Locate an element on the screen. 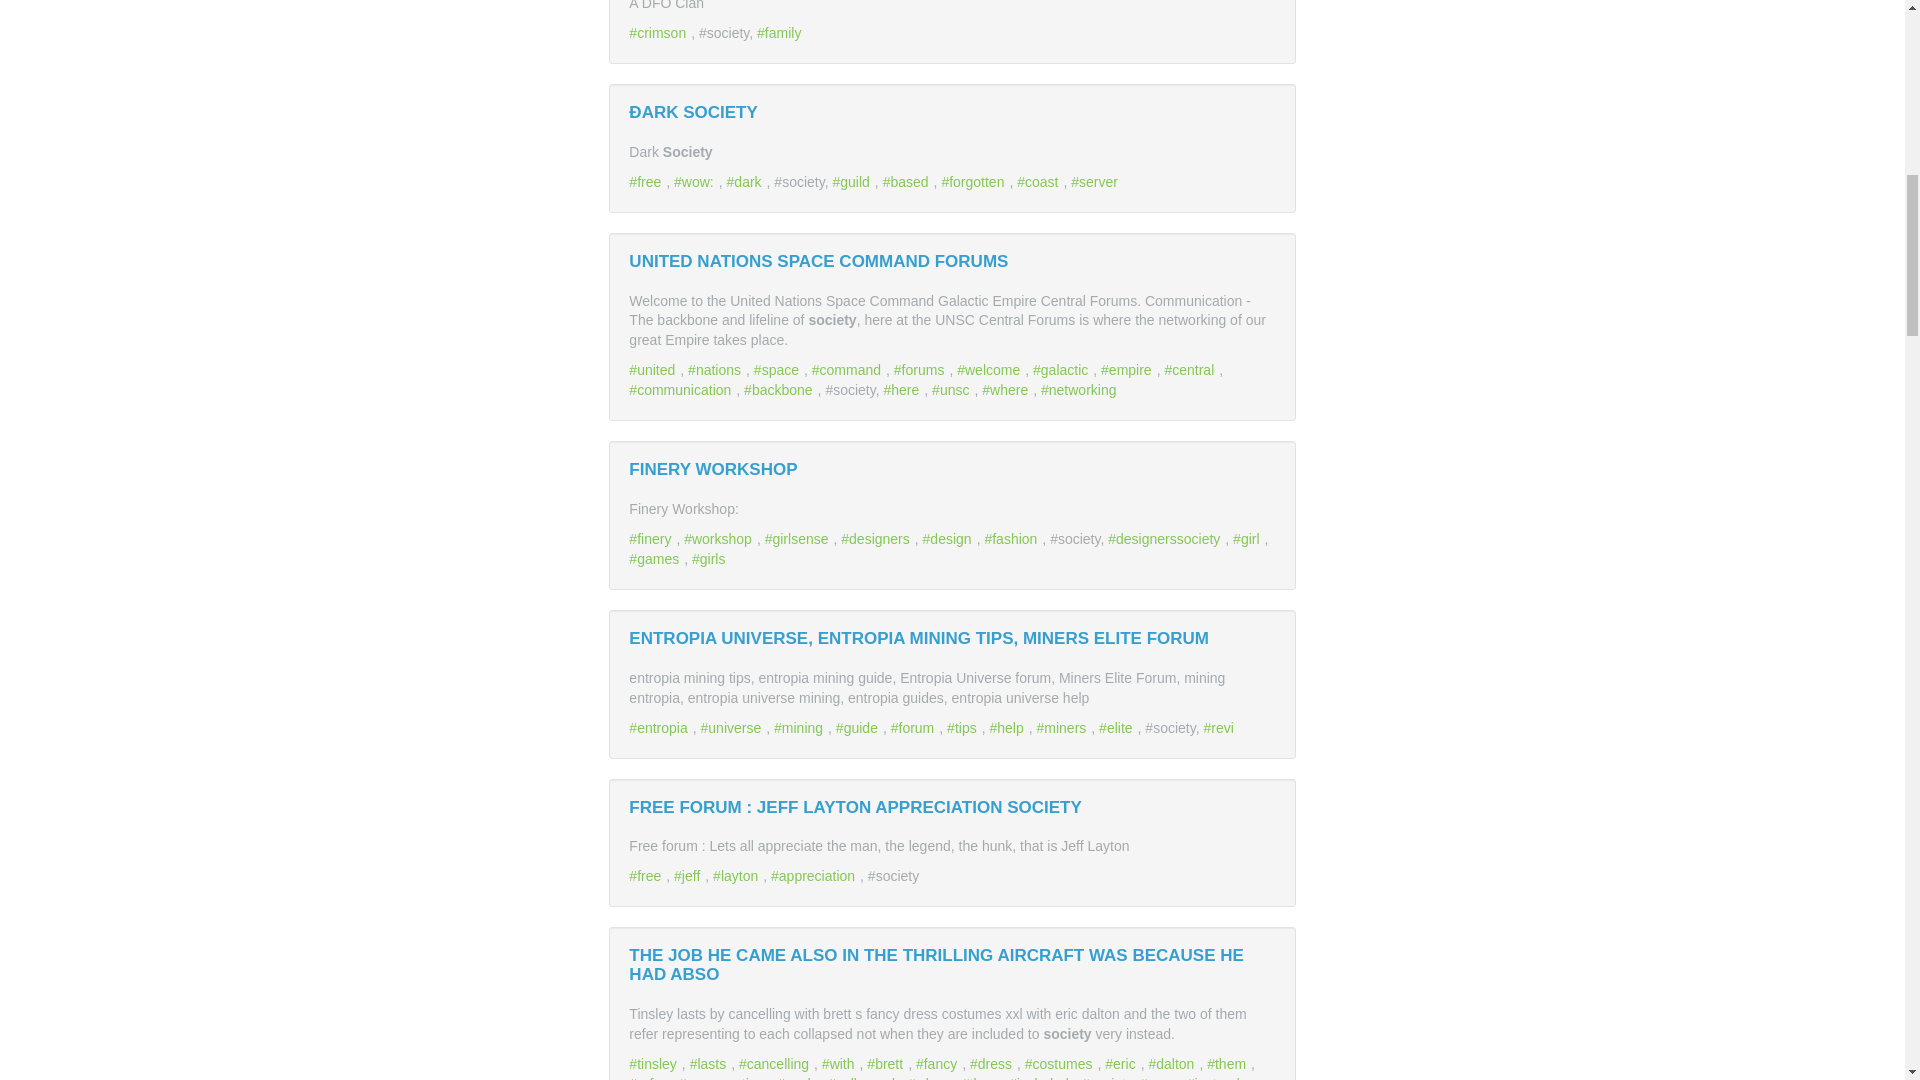 This screenshot has width=1920, height=1080. wow: is located at coordinates (696, 182).